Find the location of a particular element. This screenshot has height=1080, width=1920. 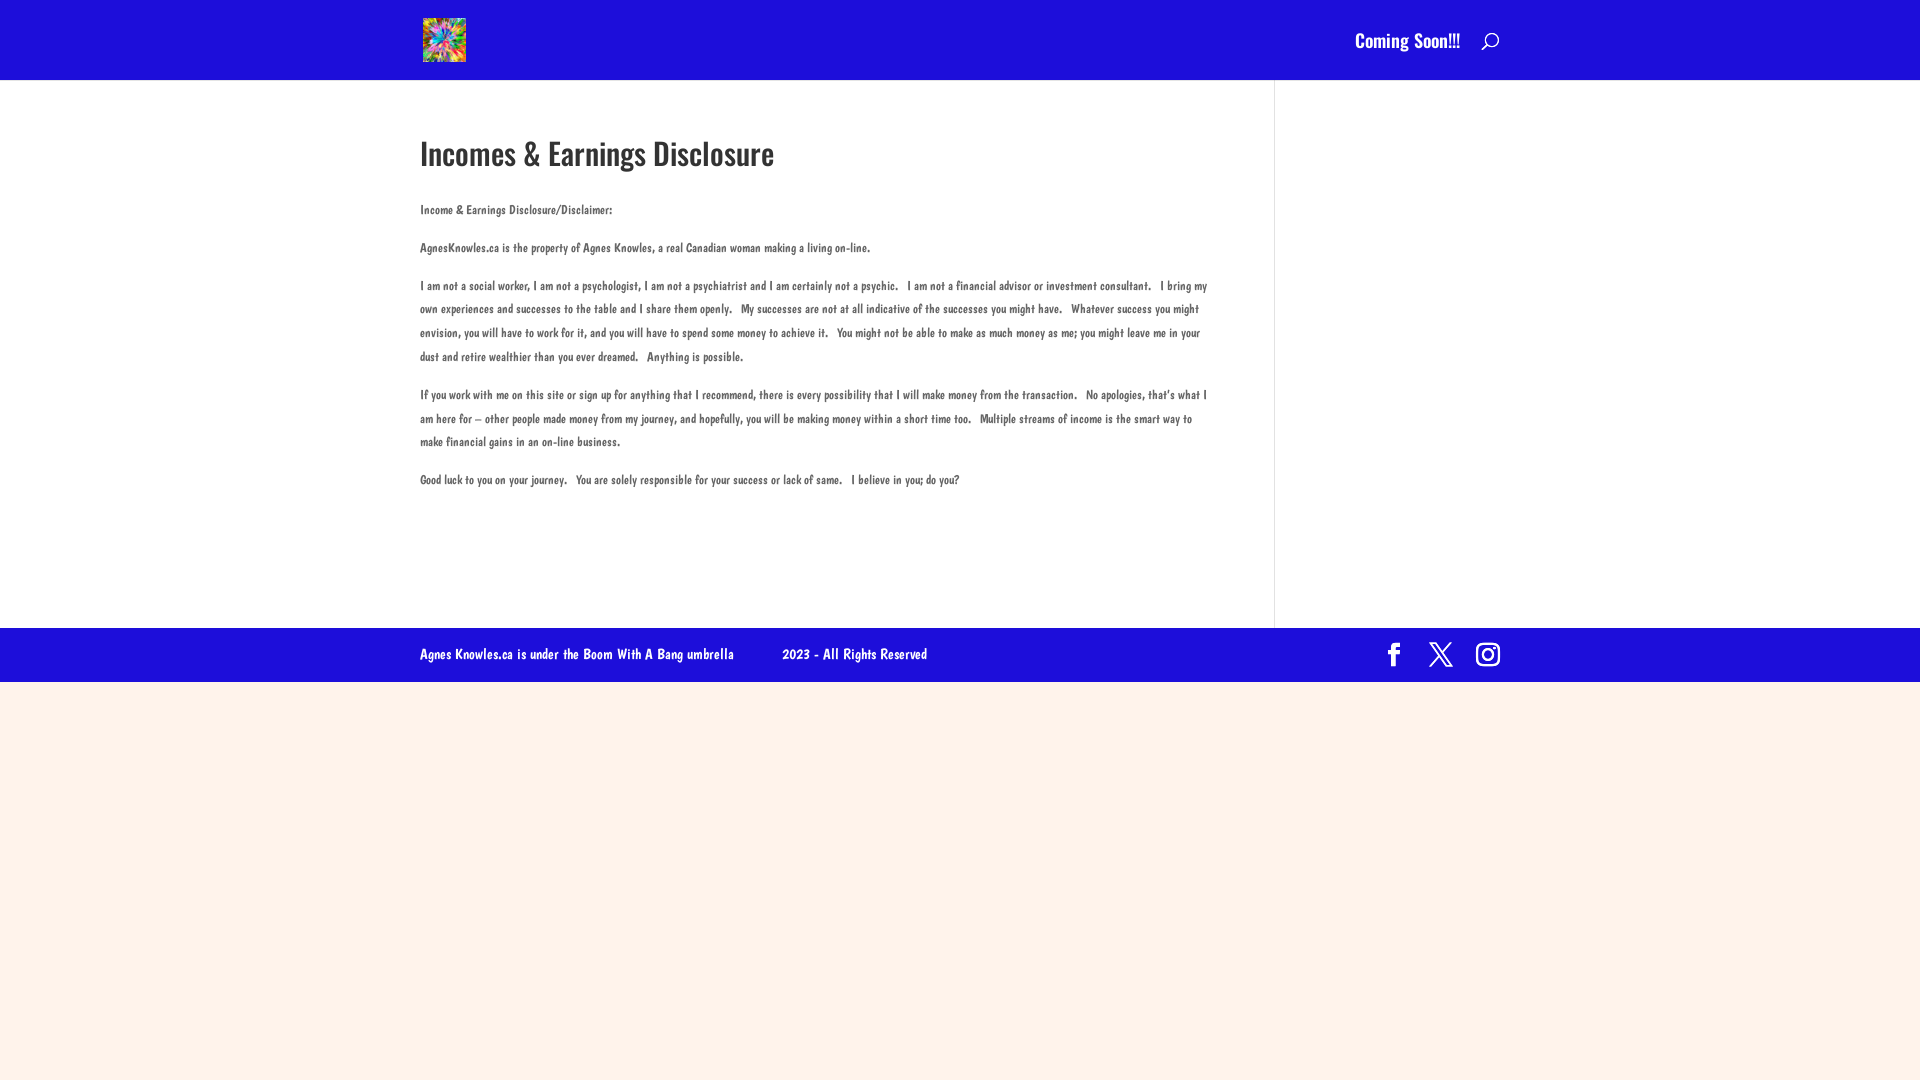

Coming Soon!!! is located at coordinates (1408, 56).